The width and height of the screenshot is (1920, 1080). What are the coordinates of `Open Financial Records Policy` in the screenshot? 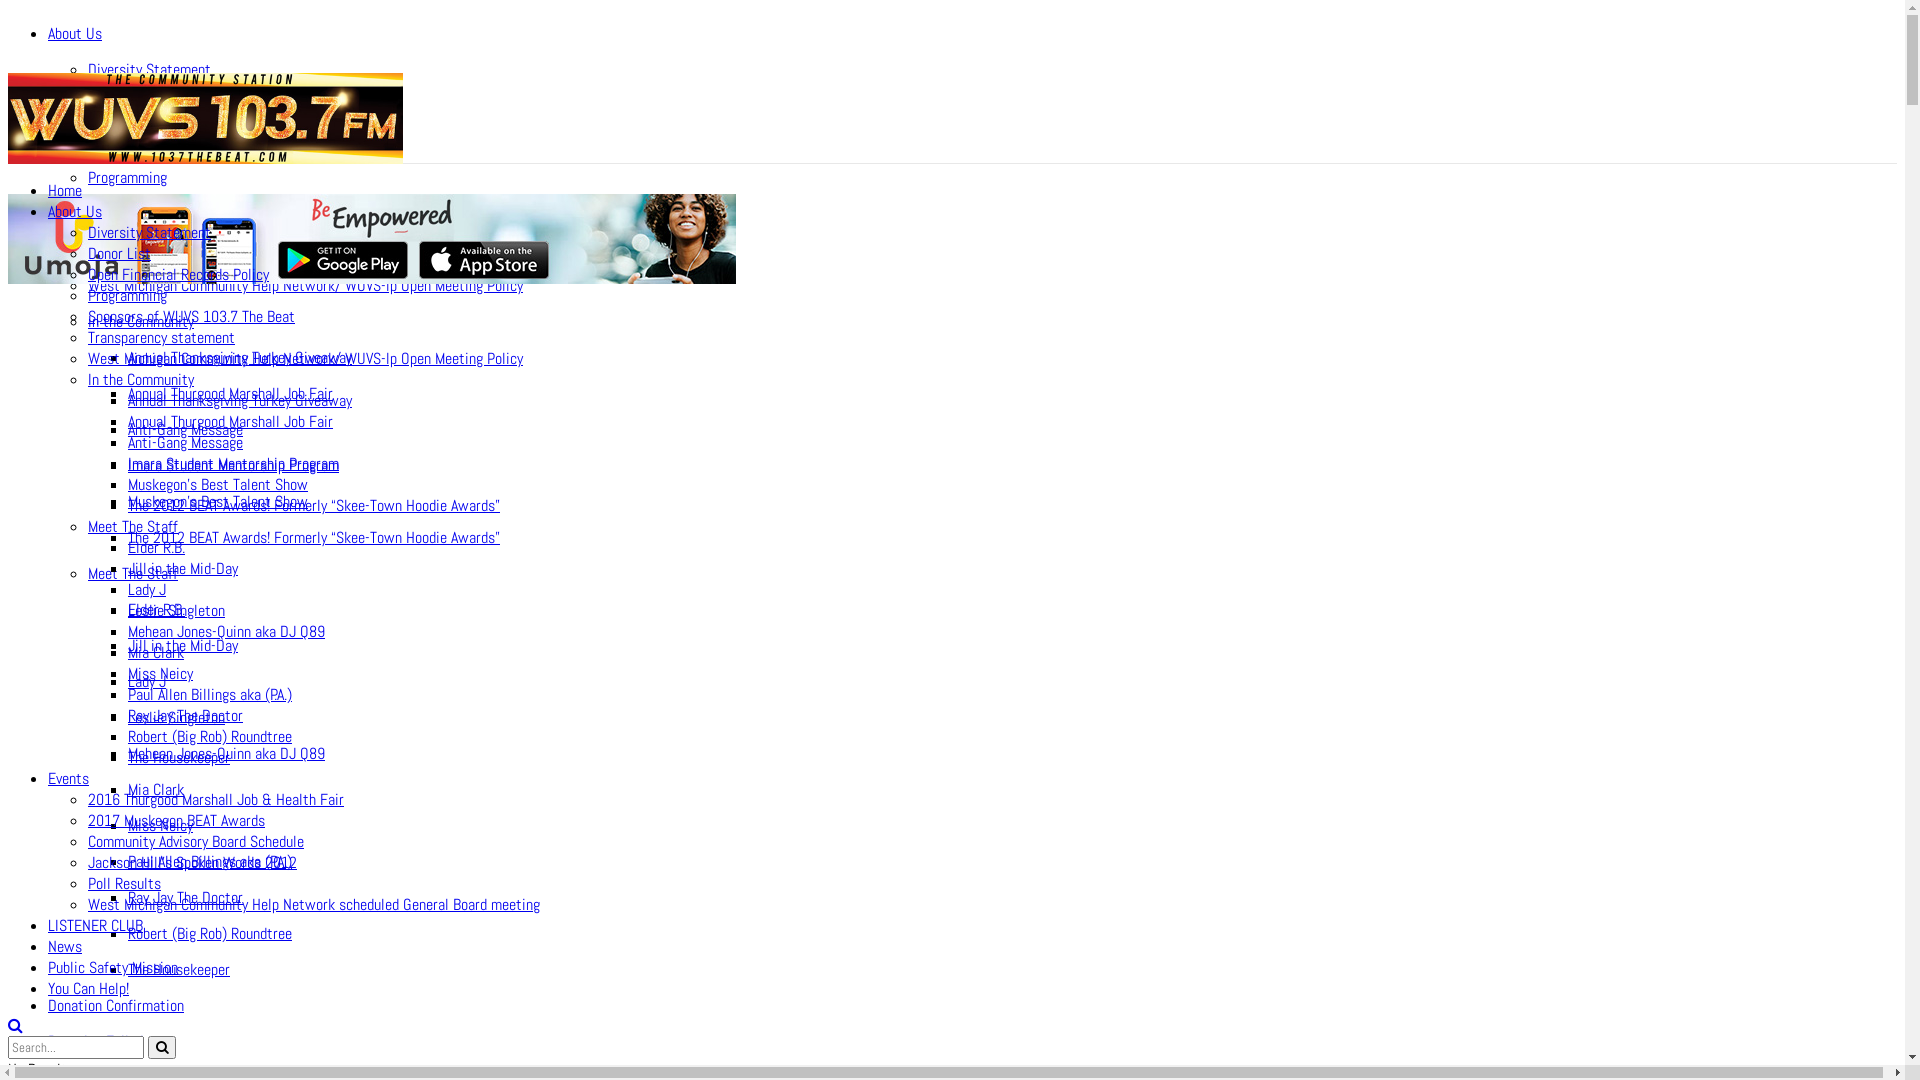 It's located at (178, 274).